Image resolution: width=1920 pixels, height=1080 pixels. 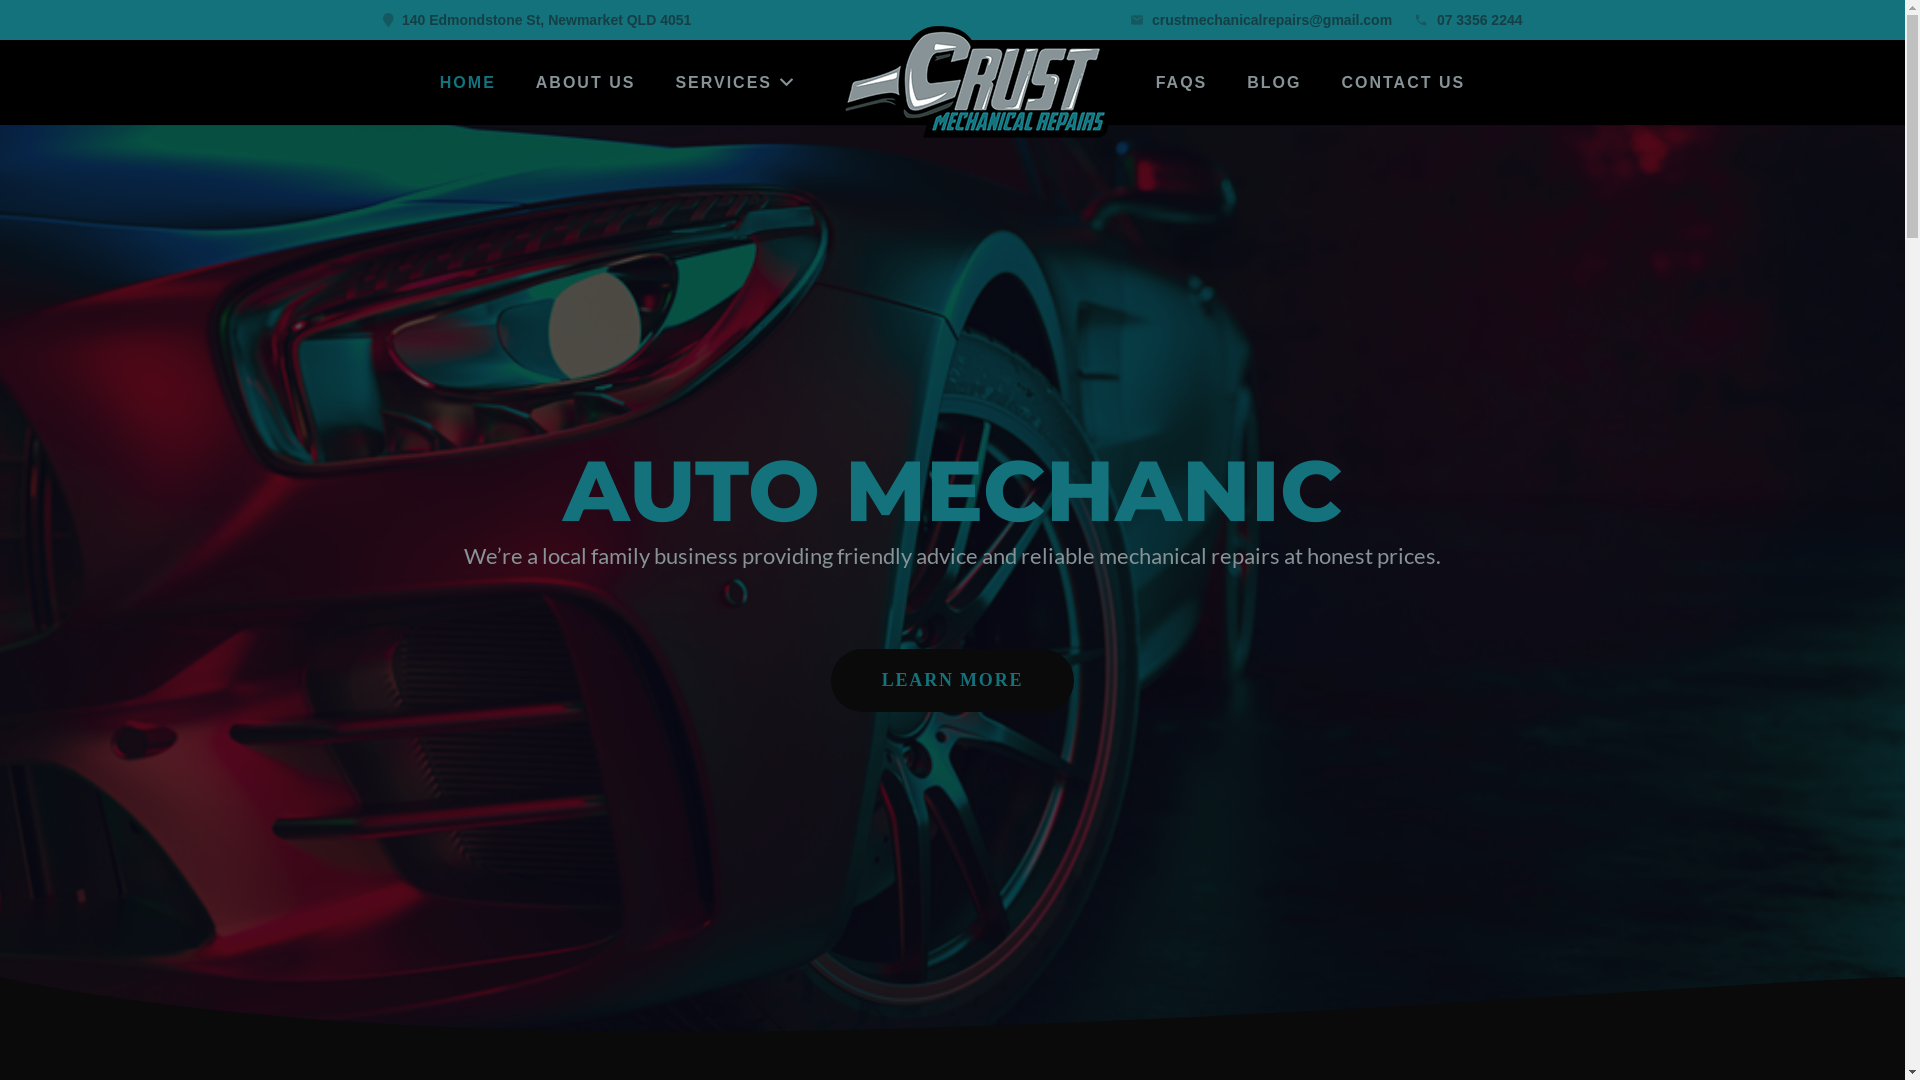 What do you see at coordinates (734, 82) in the screenshot?
I see `SERVICES` at bounding box center [734, 82].